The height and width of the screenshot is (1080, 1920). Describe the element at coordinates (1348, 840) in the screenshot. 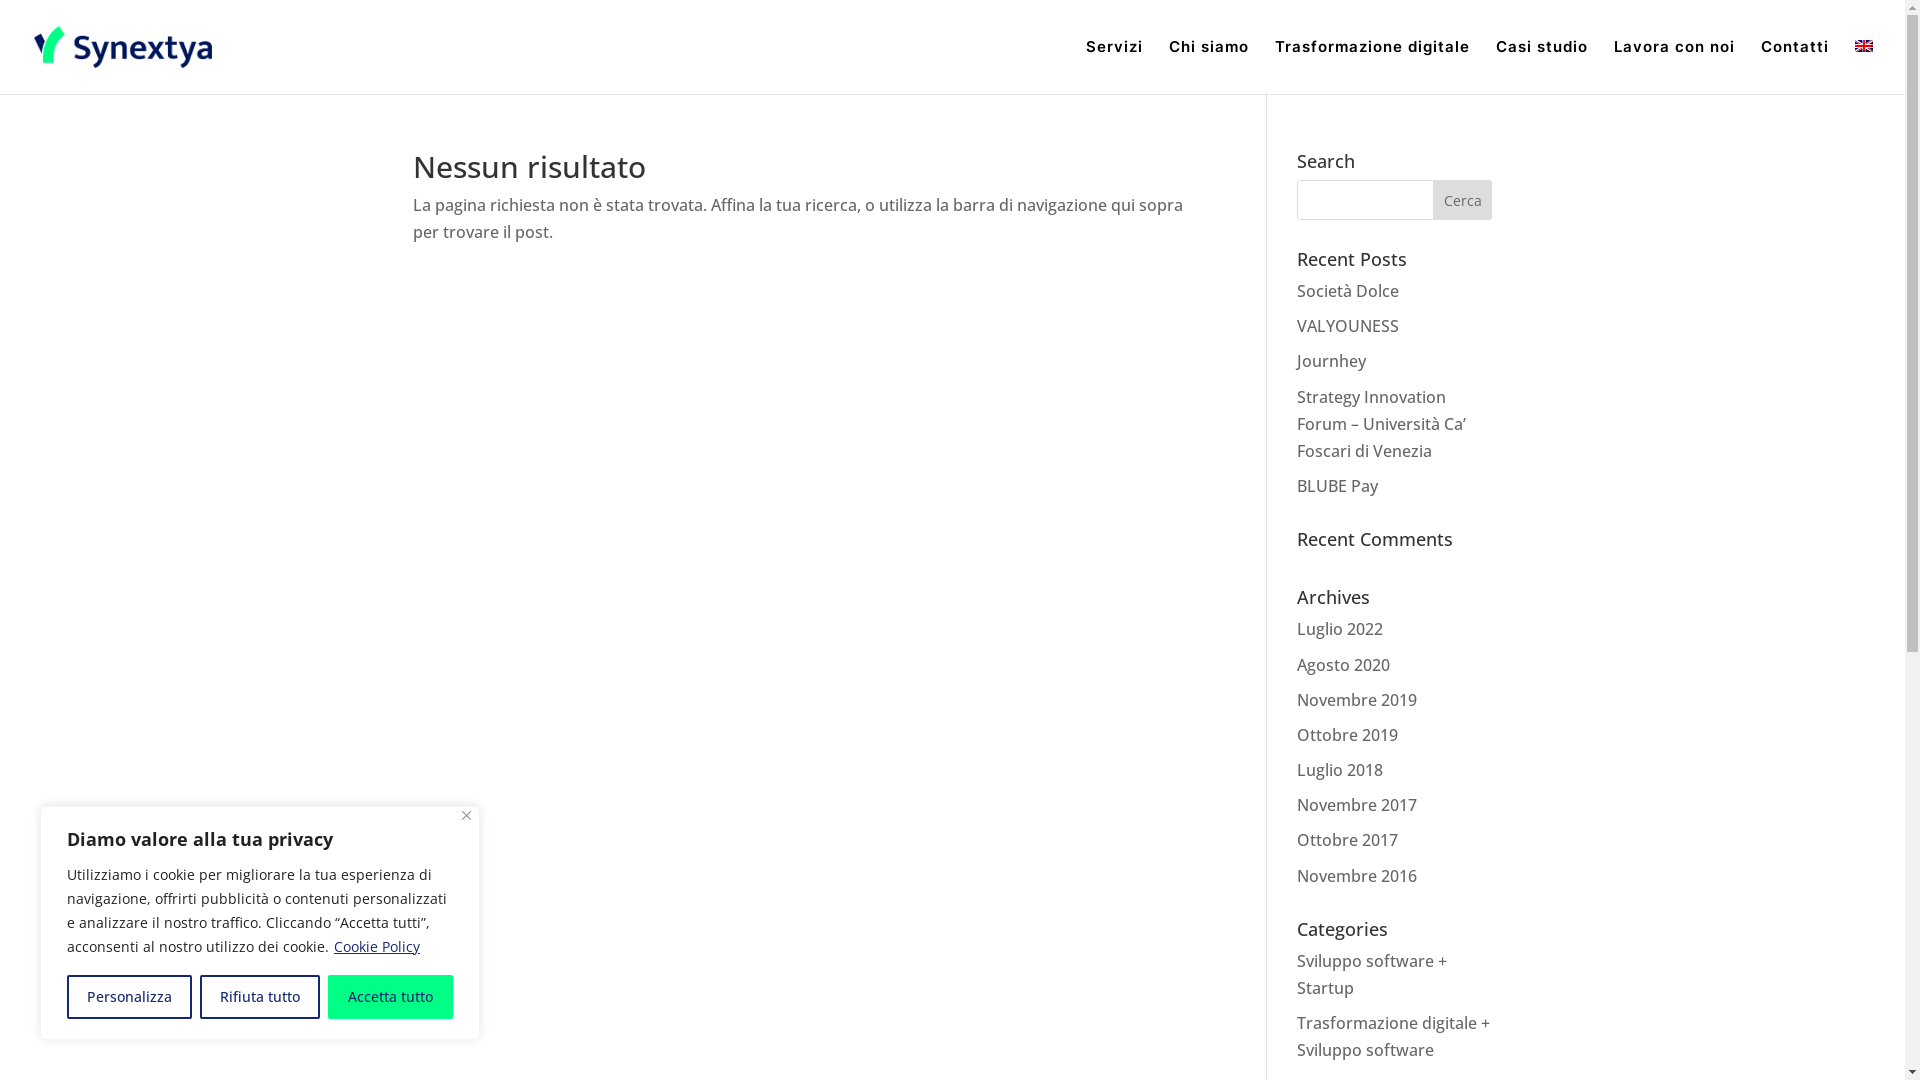

I see `Ottobre 2017` at that location.